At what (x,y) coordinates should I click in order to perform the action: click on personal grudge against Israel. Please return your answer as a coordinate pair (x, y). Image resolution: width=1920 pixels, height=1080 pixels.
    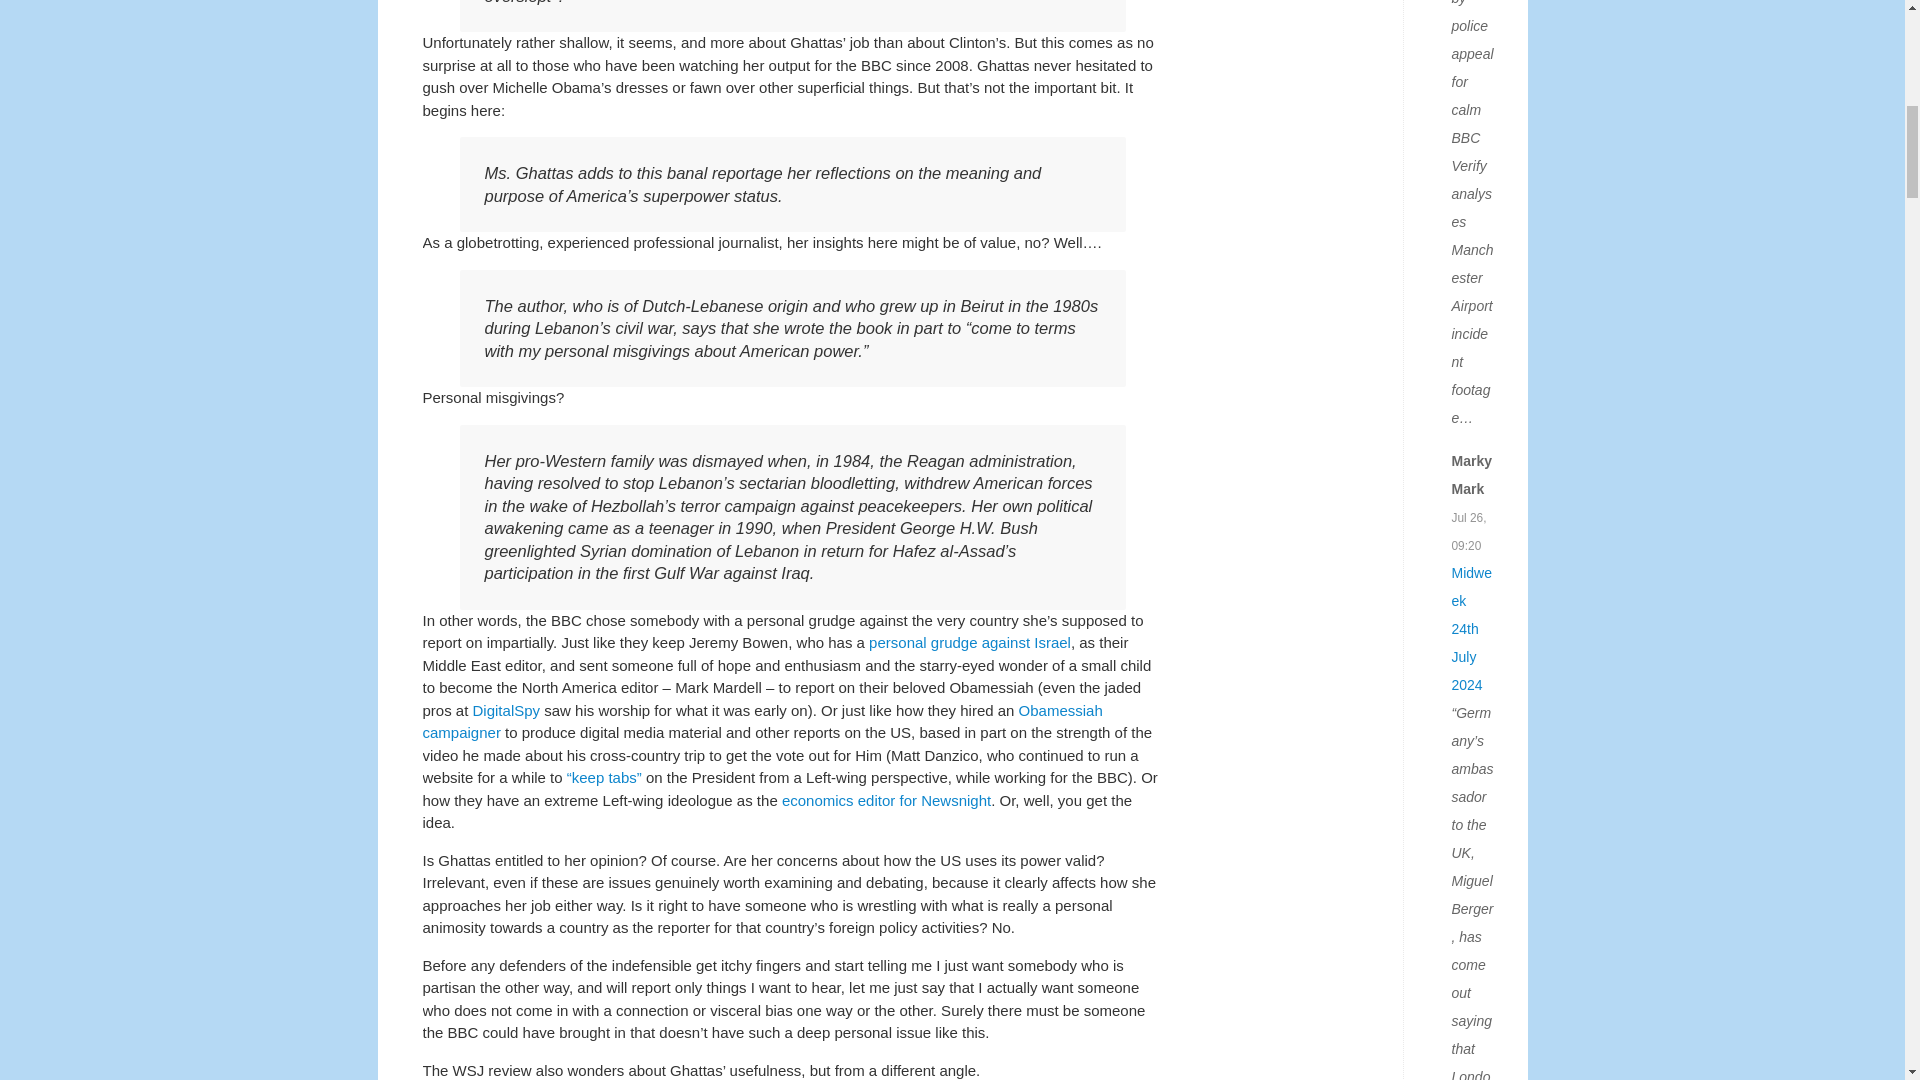
    Looking at the image, I should click on (970, 642).